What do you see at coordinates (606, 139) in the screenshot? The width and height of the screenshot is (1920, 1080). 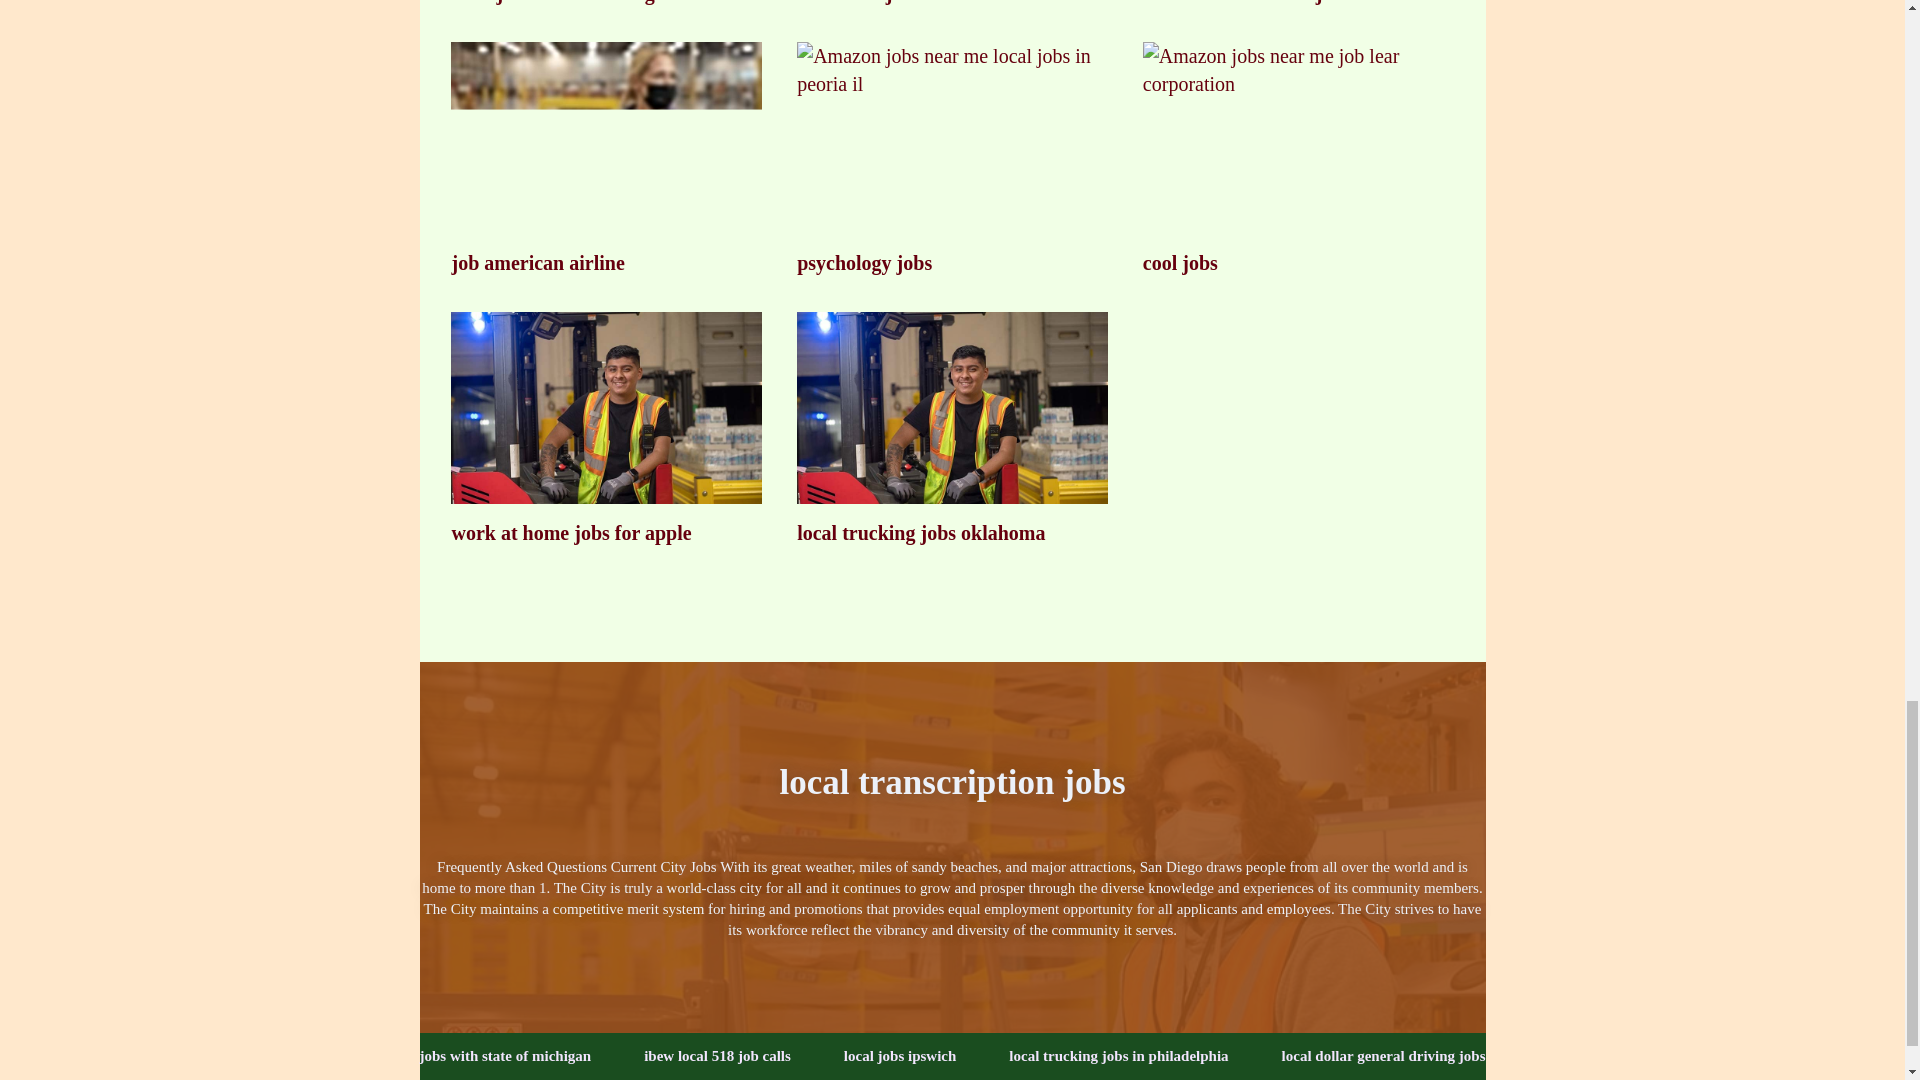 I see `Amazon jobs near me` at bounding box center [606, 139].